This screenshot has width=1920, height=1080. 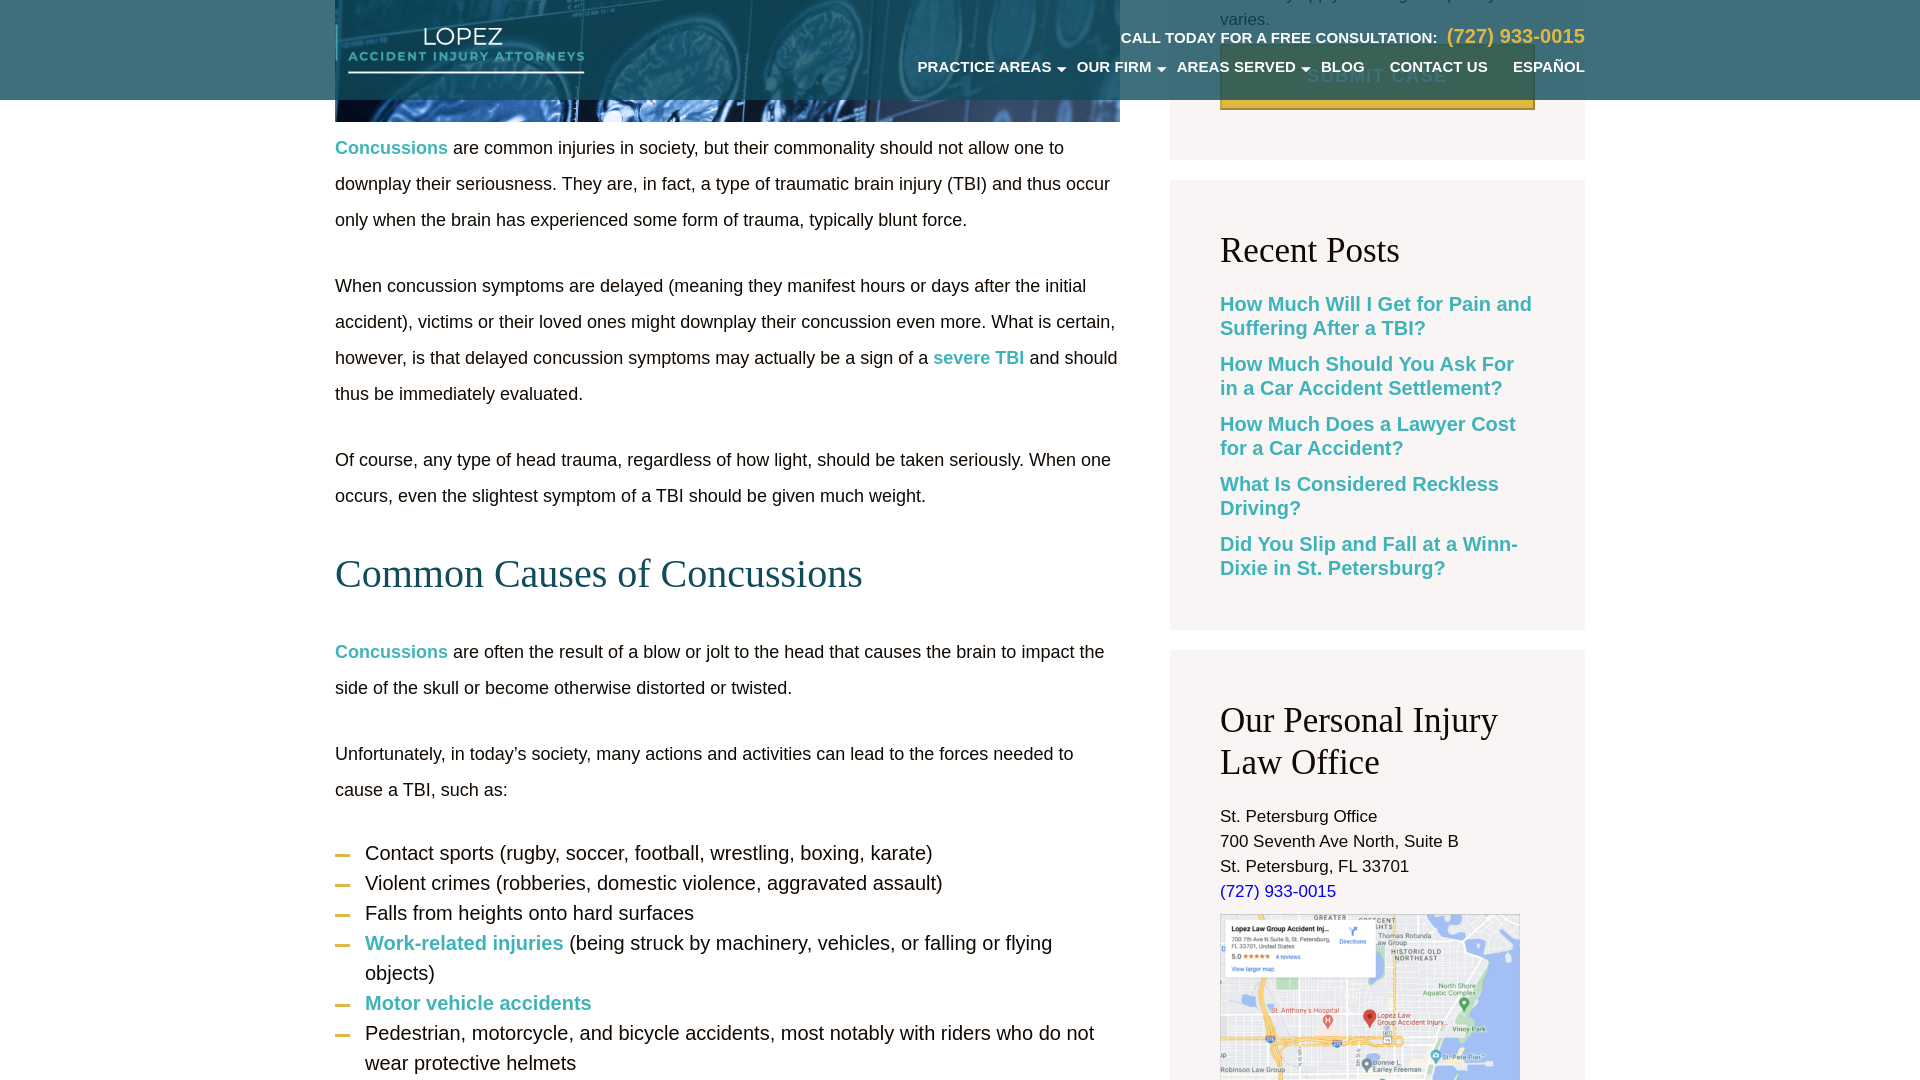 What do you see at coordinates (478, 1004) in the screenshot?
I see `Motor vehicle accidents` at bounding box center [478, 1004].